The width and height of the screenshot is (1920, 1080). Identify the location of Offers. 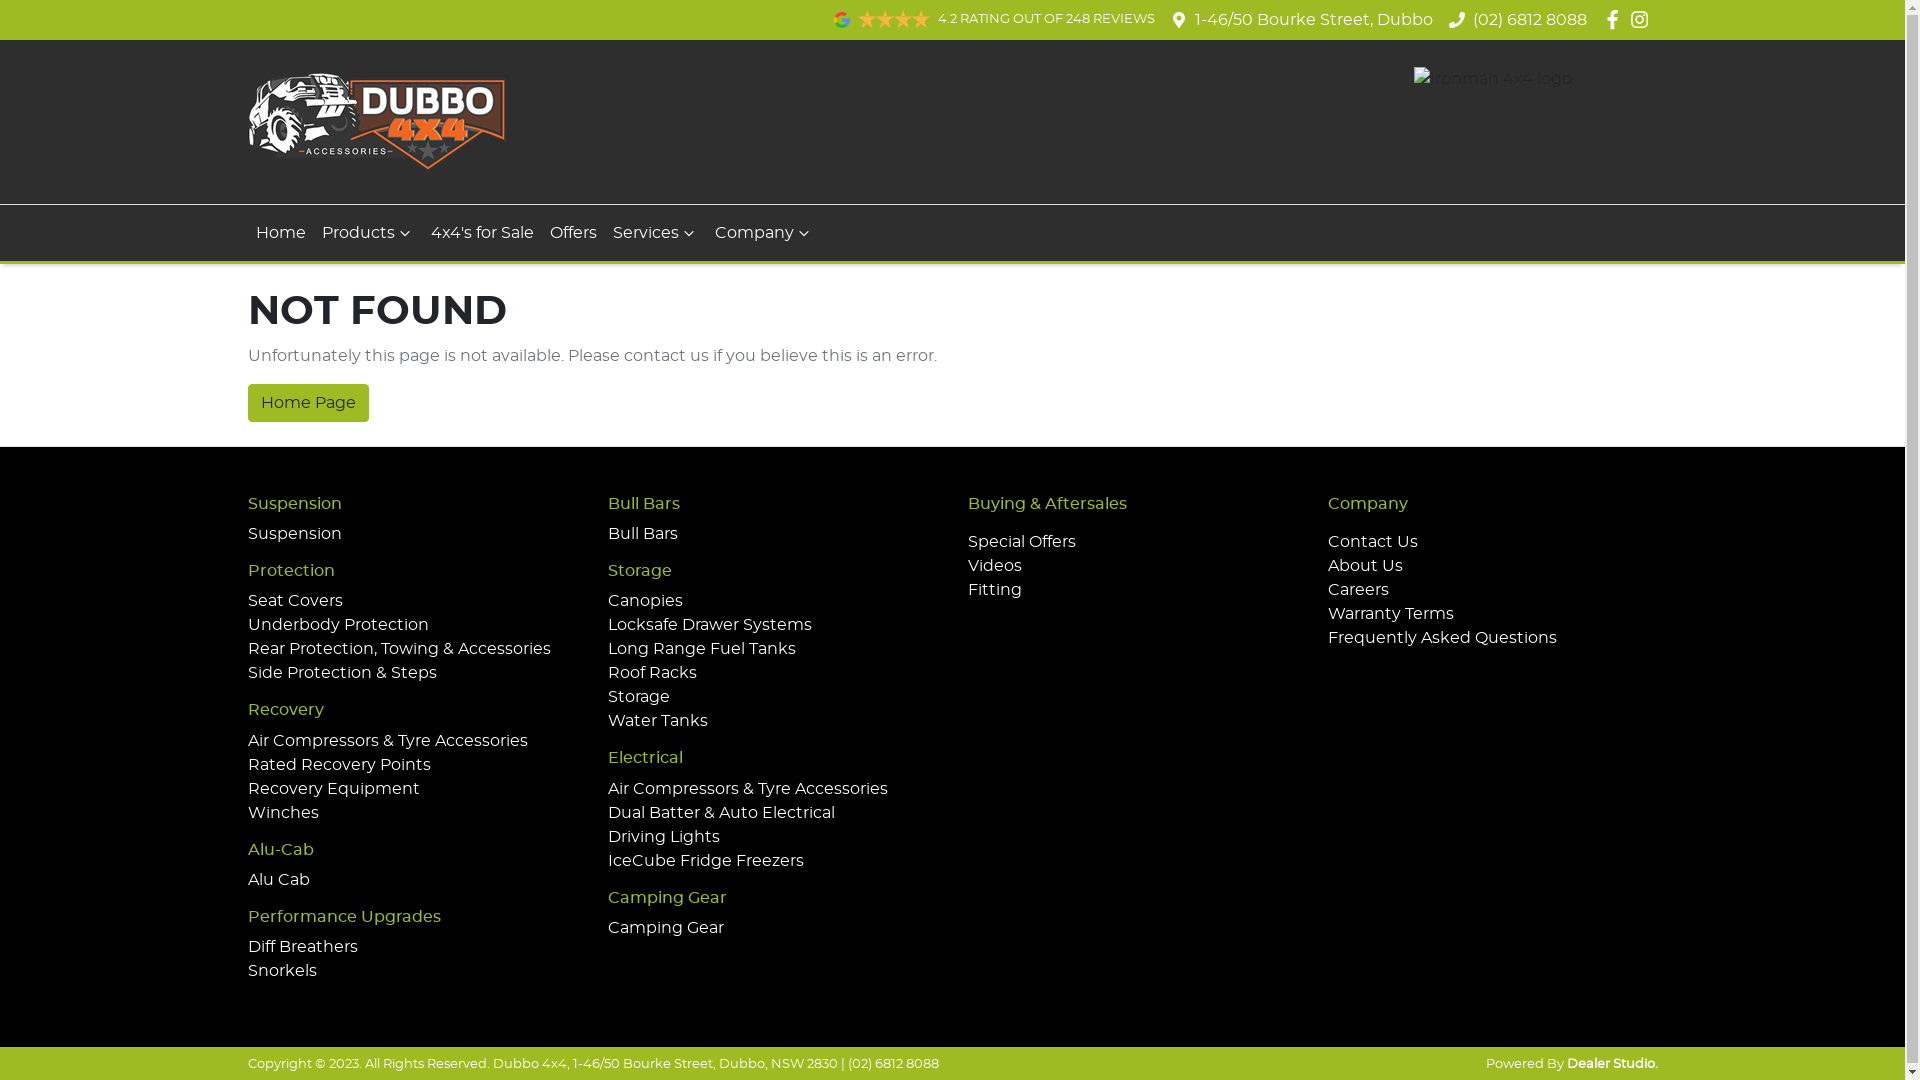
(574, 233).